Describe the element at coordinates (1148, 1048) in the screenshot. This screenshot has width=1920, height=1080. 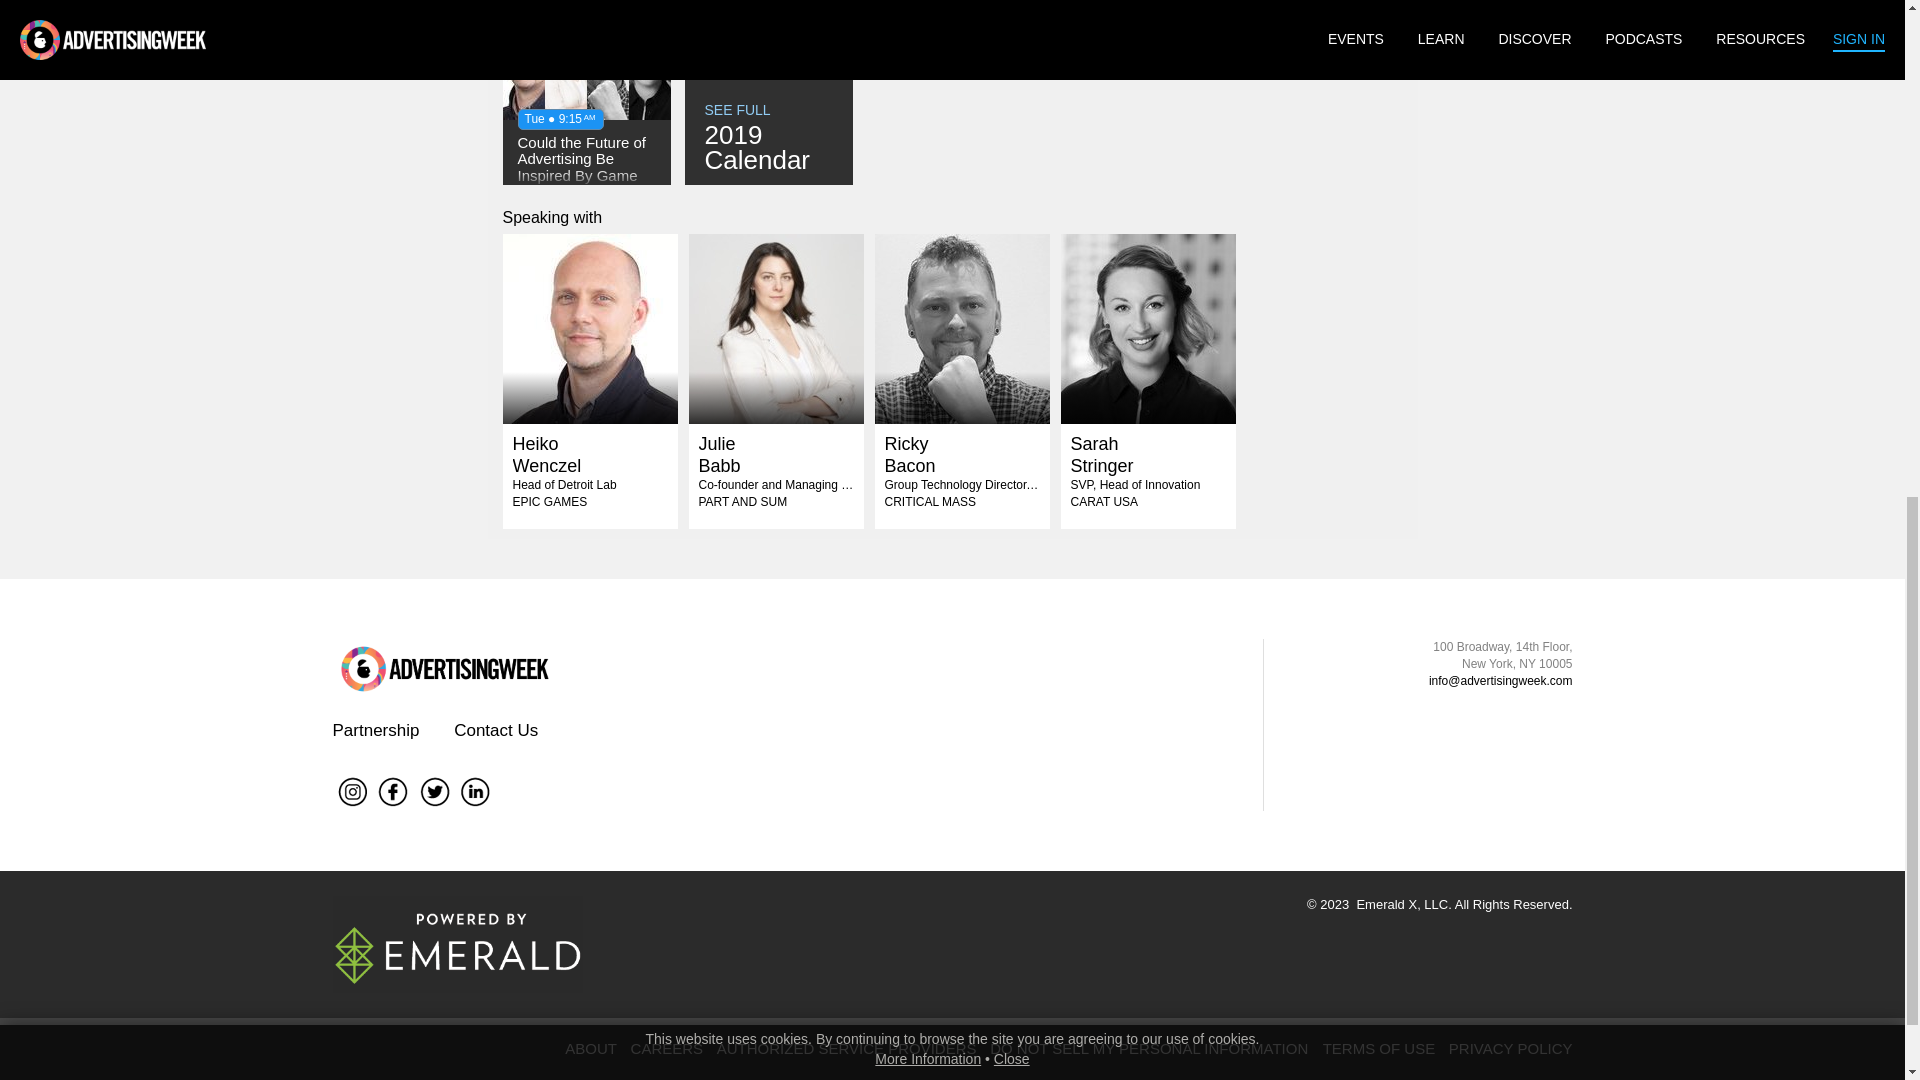
I see `DO NOT SELL MY PERSONAL INFORMATION` at that location.